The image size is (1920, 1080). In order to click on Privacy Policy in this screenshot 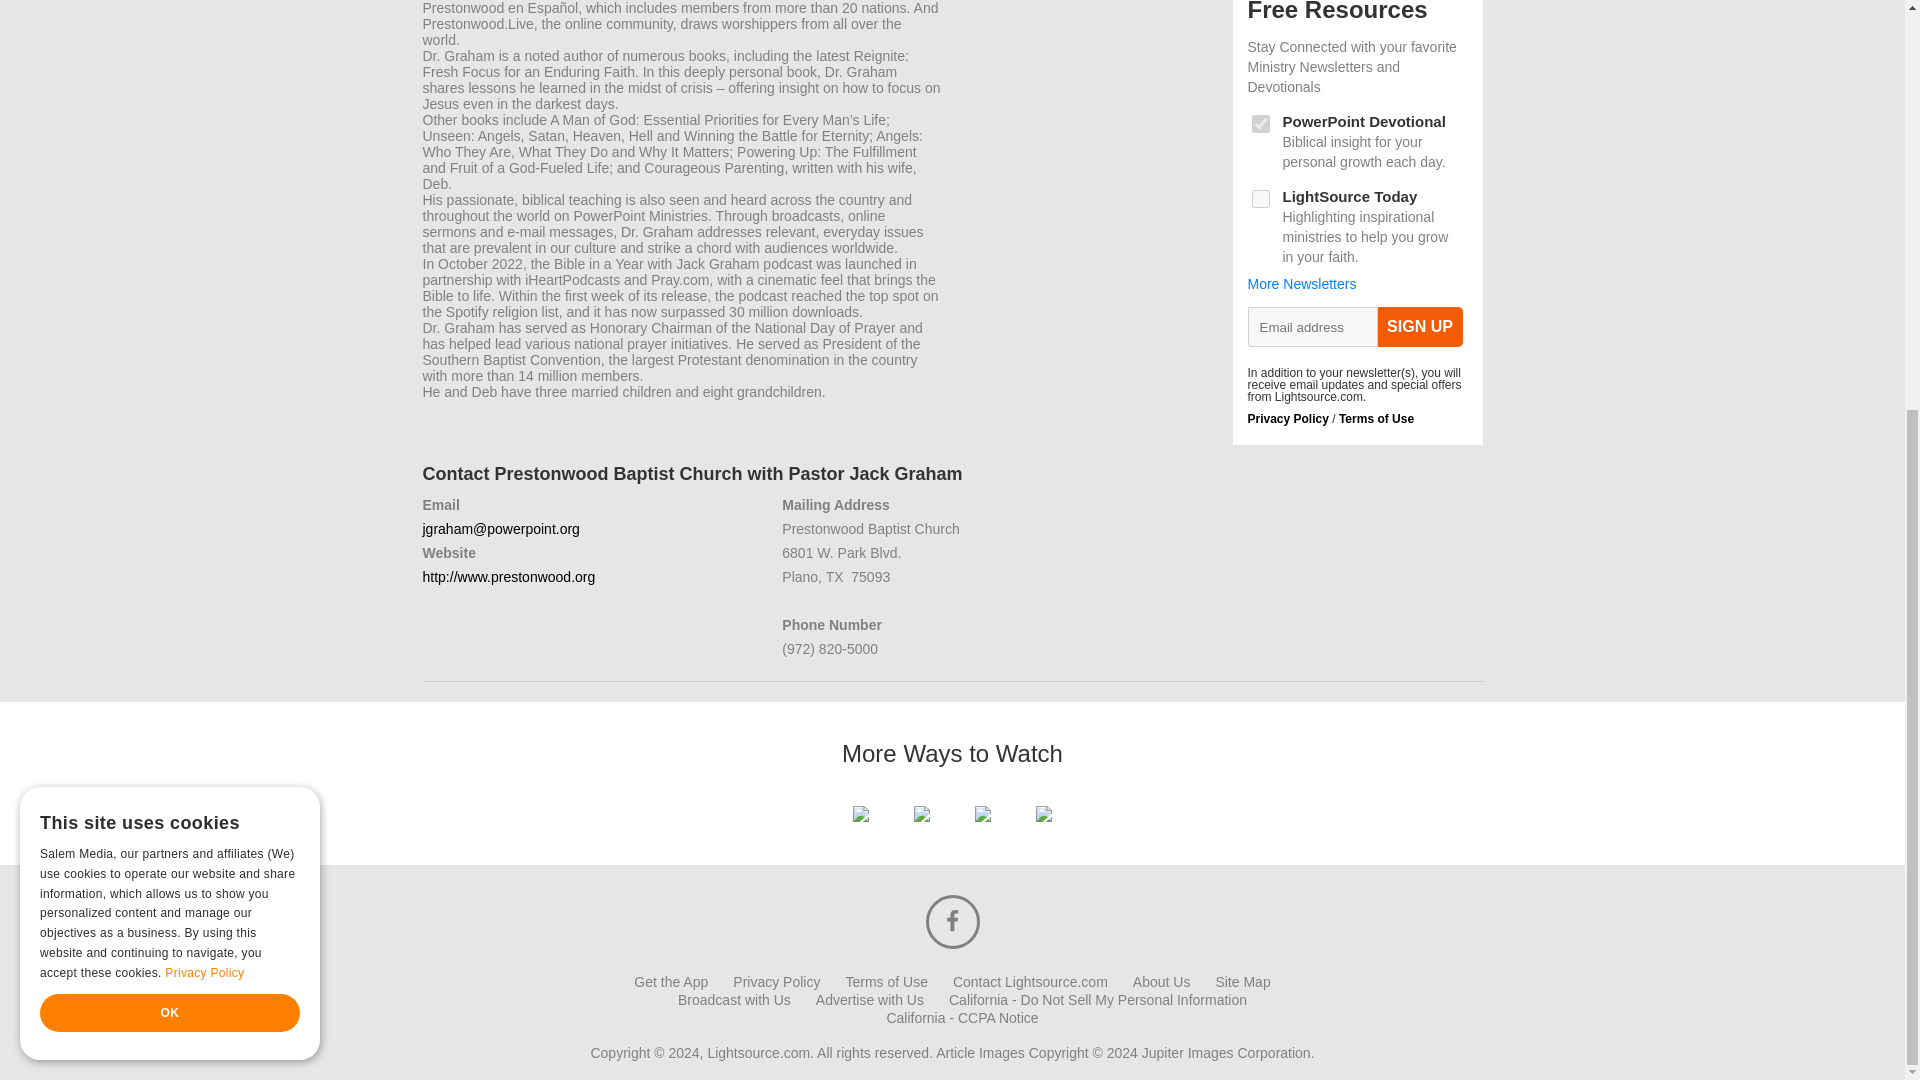, I will do `click(776, 982)`.